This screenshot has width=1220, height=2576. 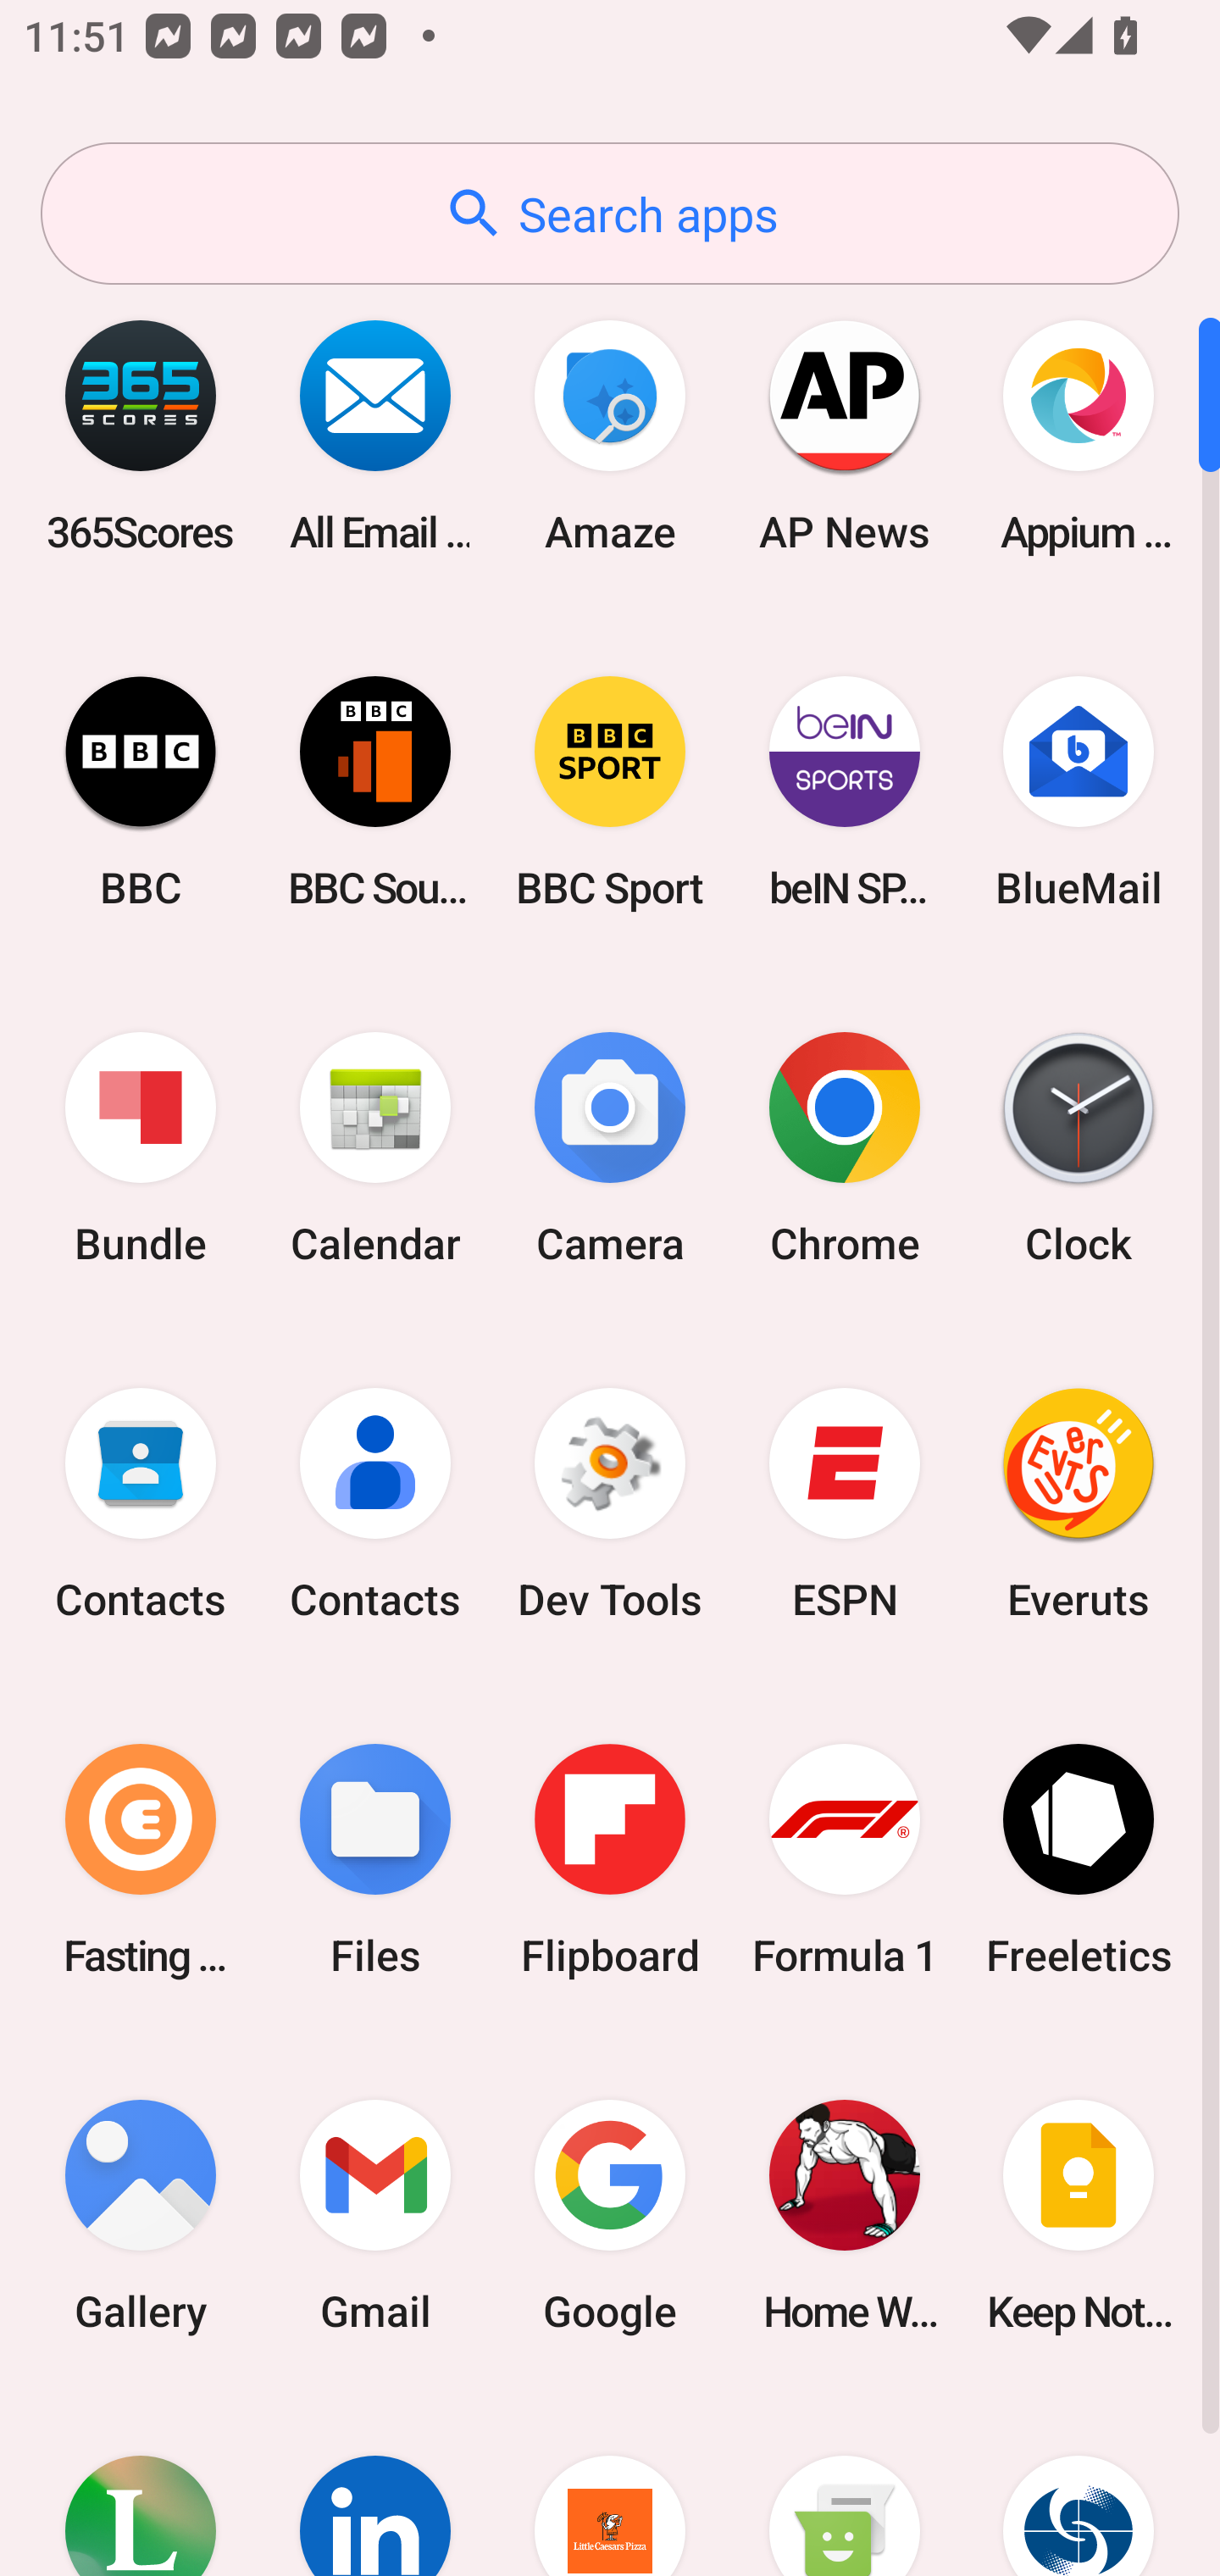 What do you see at coordinates (1079, 2484) in the screenshot?
I see `MyObservatory` at bounding box center [1079, 2484].